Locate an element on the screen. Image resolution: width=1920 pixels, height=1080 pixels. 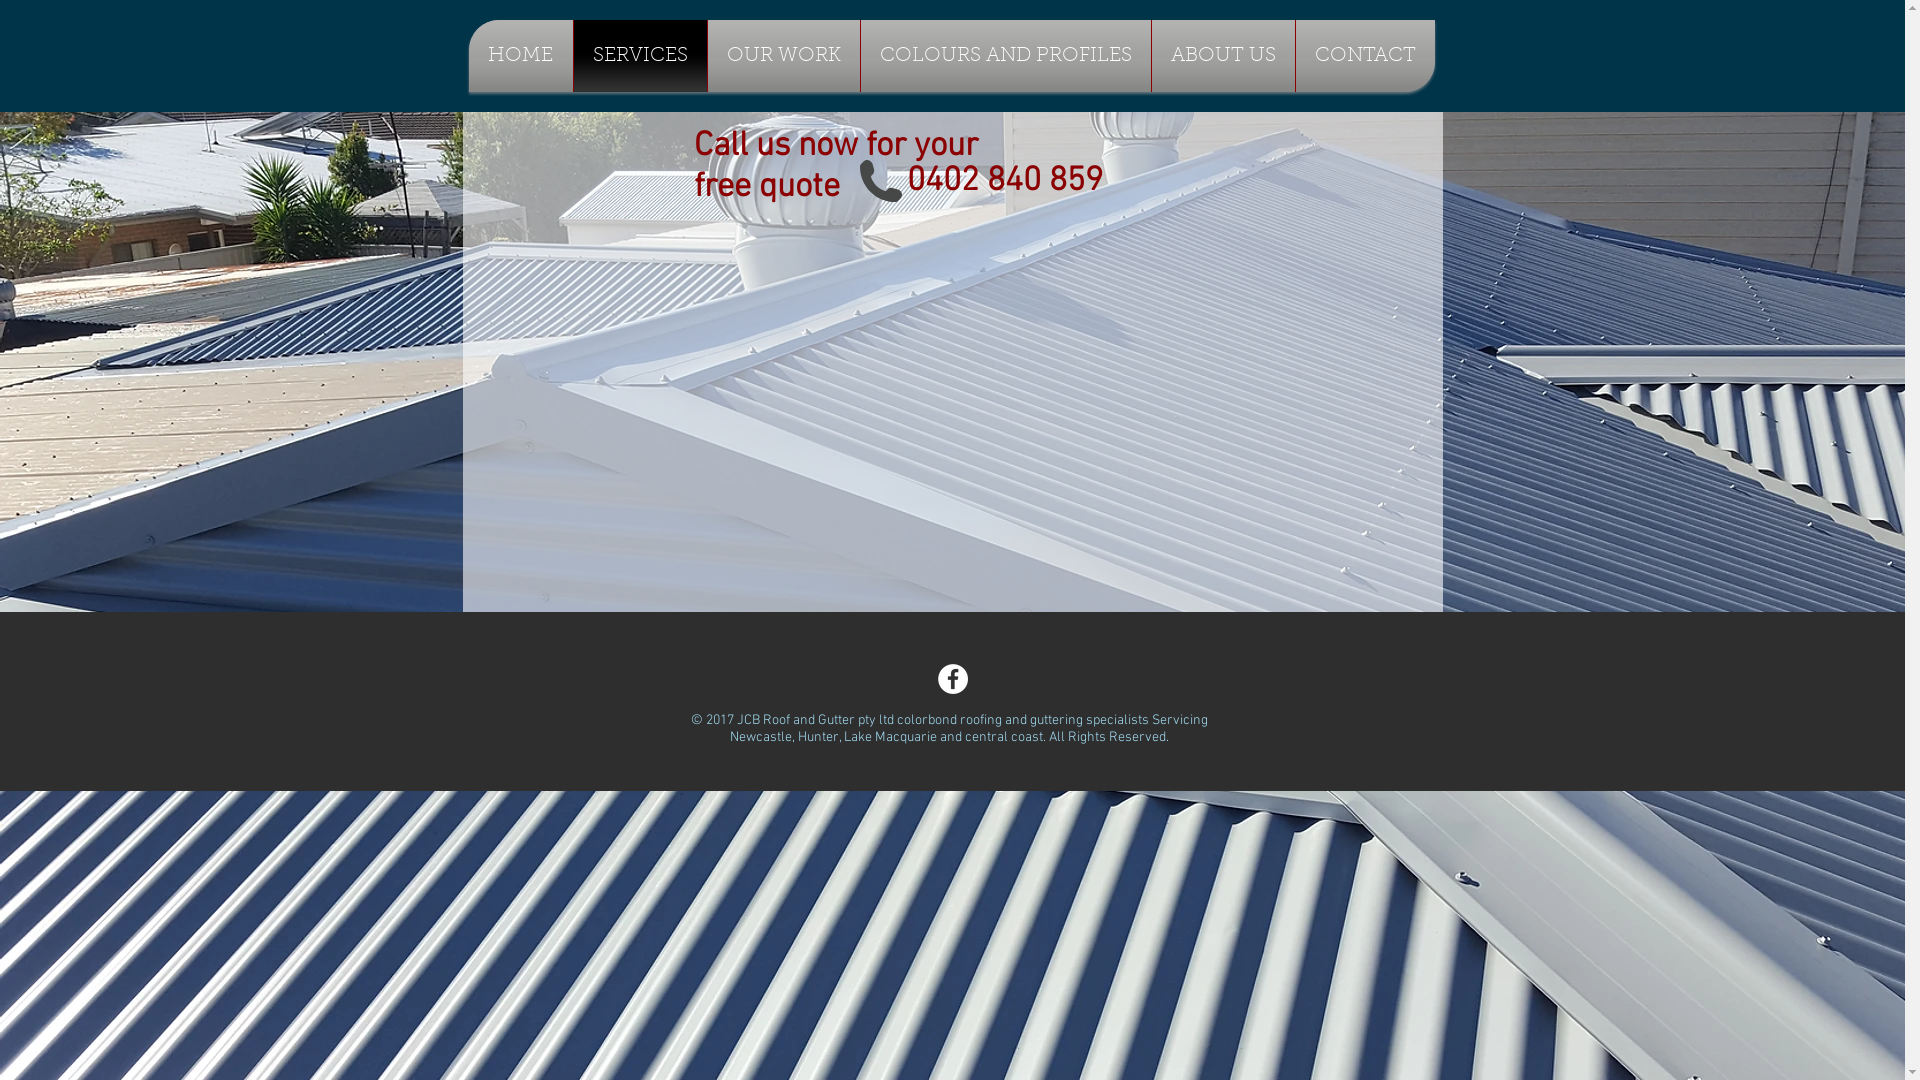
OUR WORK is located at coordinates (784, 56).